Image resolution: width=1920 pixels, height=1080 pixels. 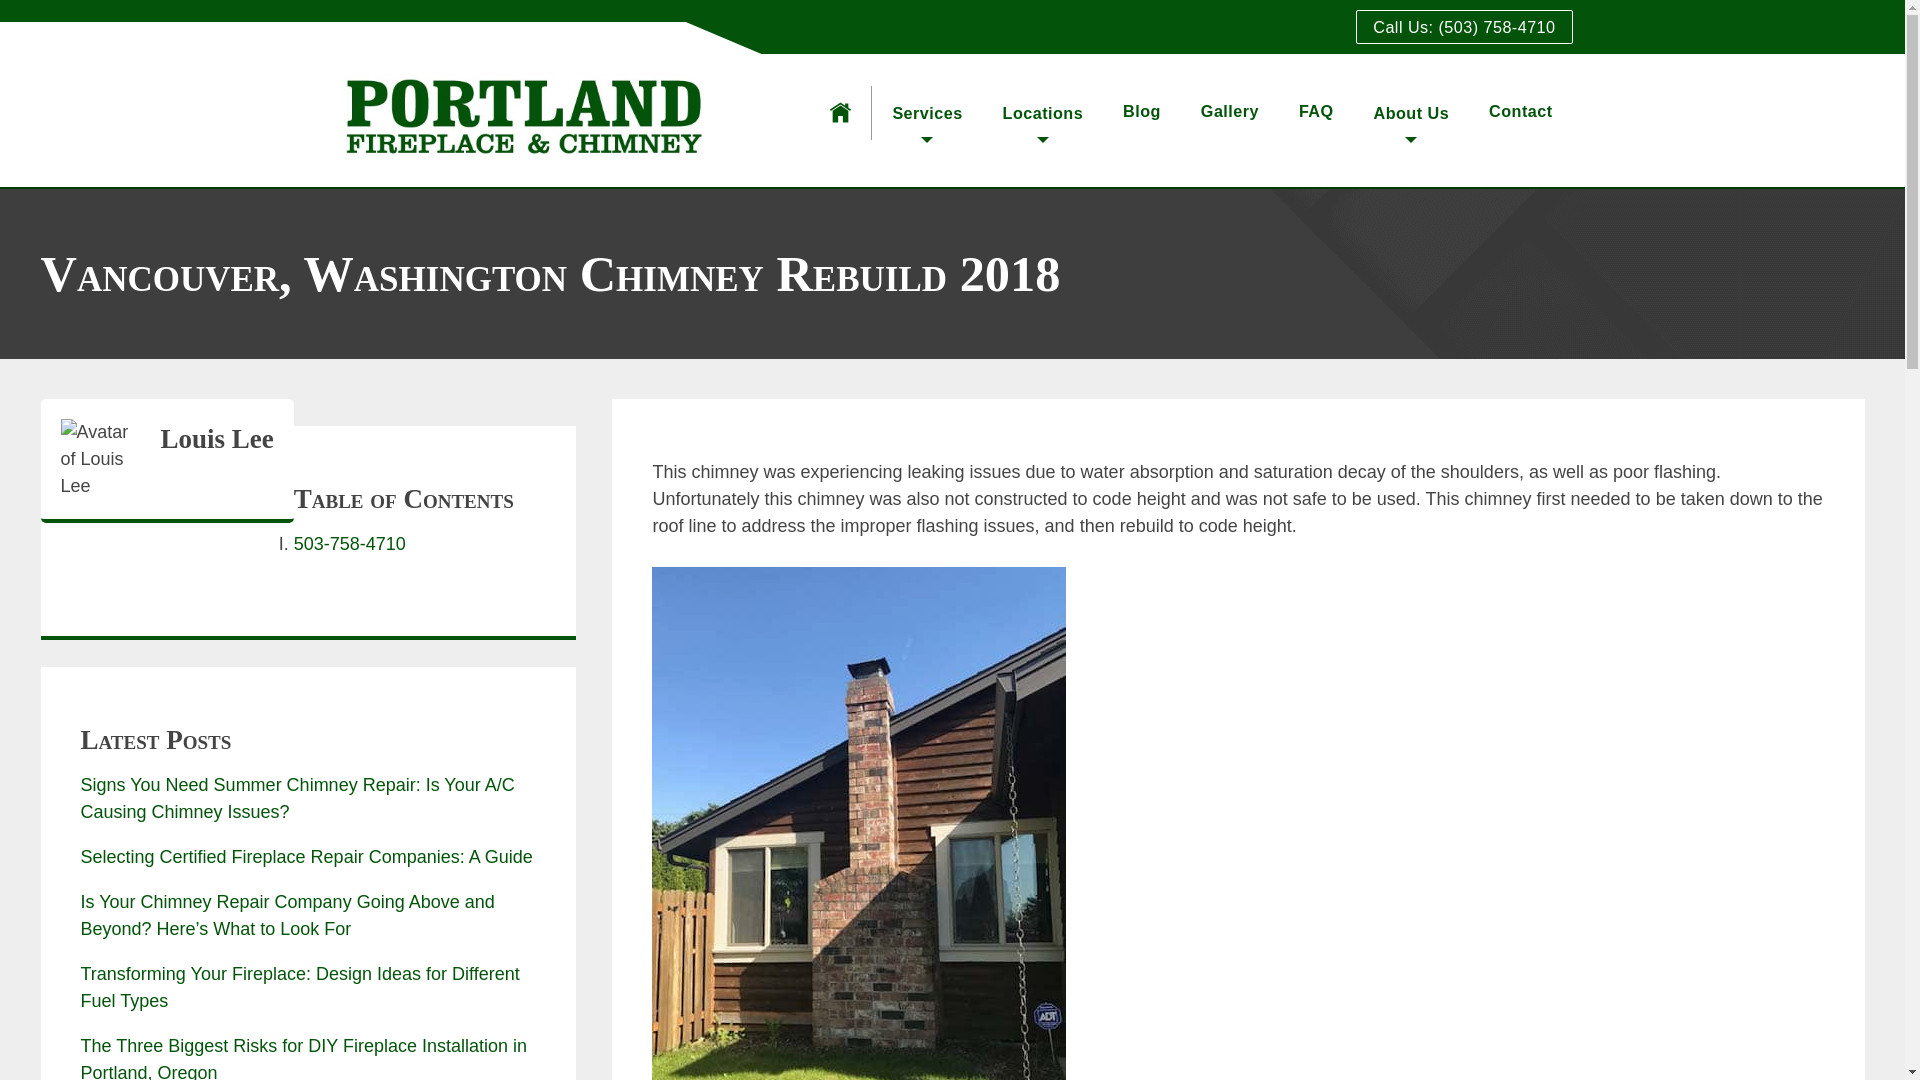 What do you see at coordinates (1412, 120) in the screenshot?
I see `About Us` at bounding box center [1412, 120].